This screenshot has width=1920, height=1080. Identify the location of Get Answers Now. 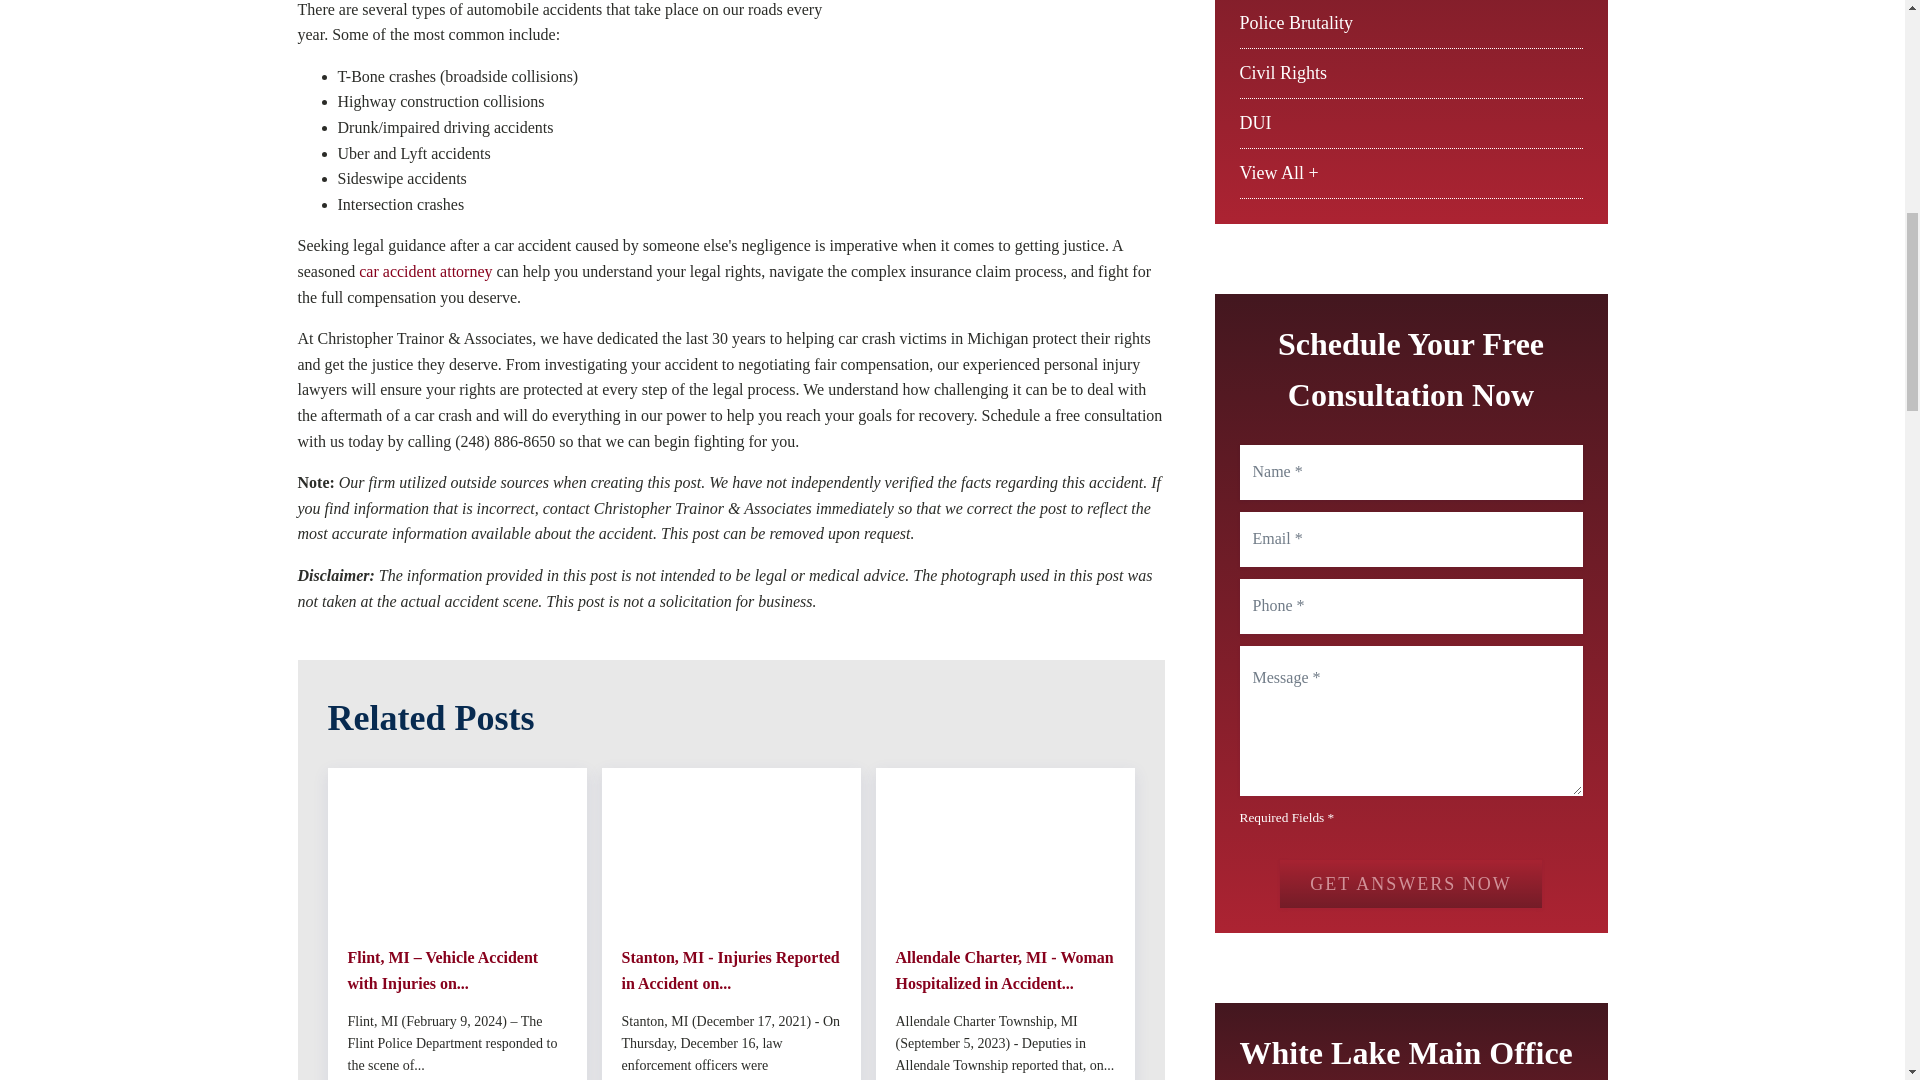
(1410, 884).